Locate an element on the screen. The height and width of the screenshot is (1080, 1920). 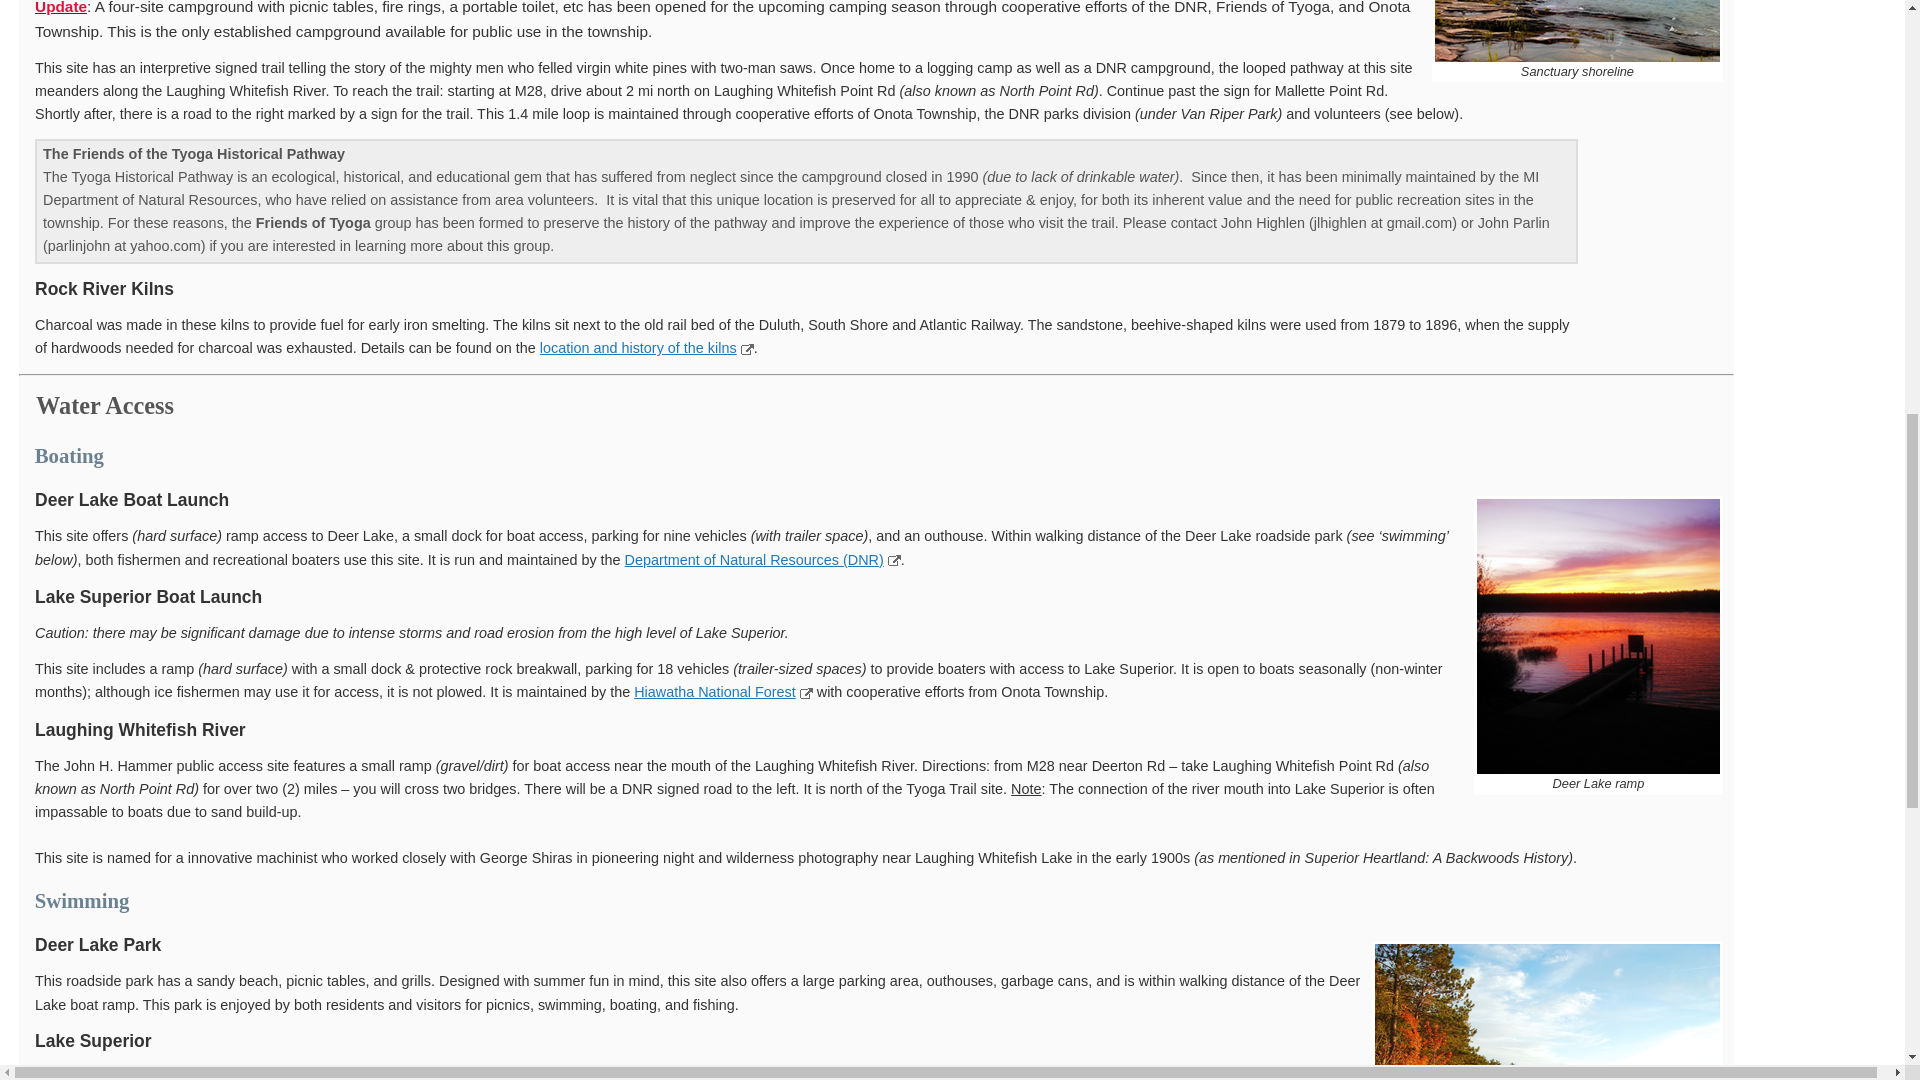
location and history of the kilns is located at coordinates (638, 348).